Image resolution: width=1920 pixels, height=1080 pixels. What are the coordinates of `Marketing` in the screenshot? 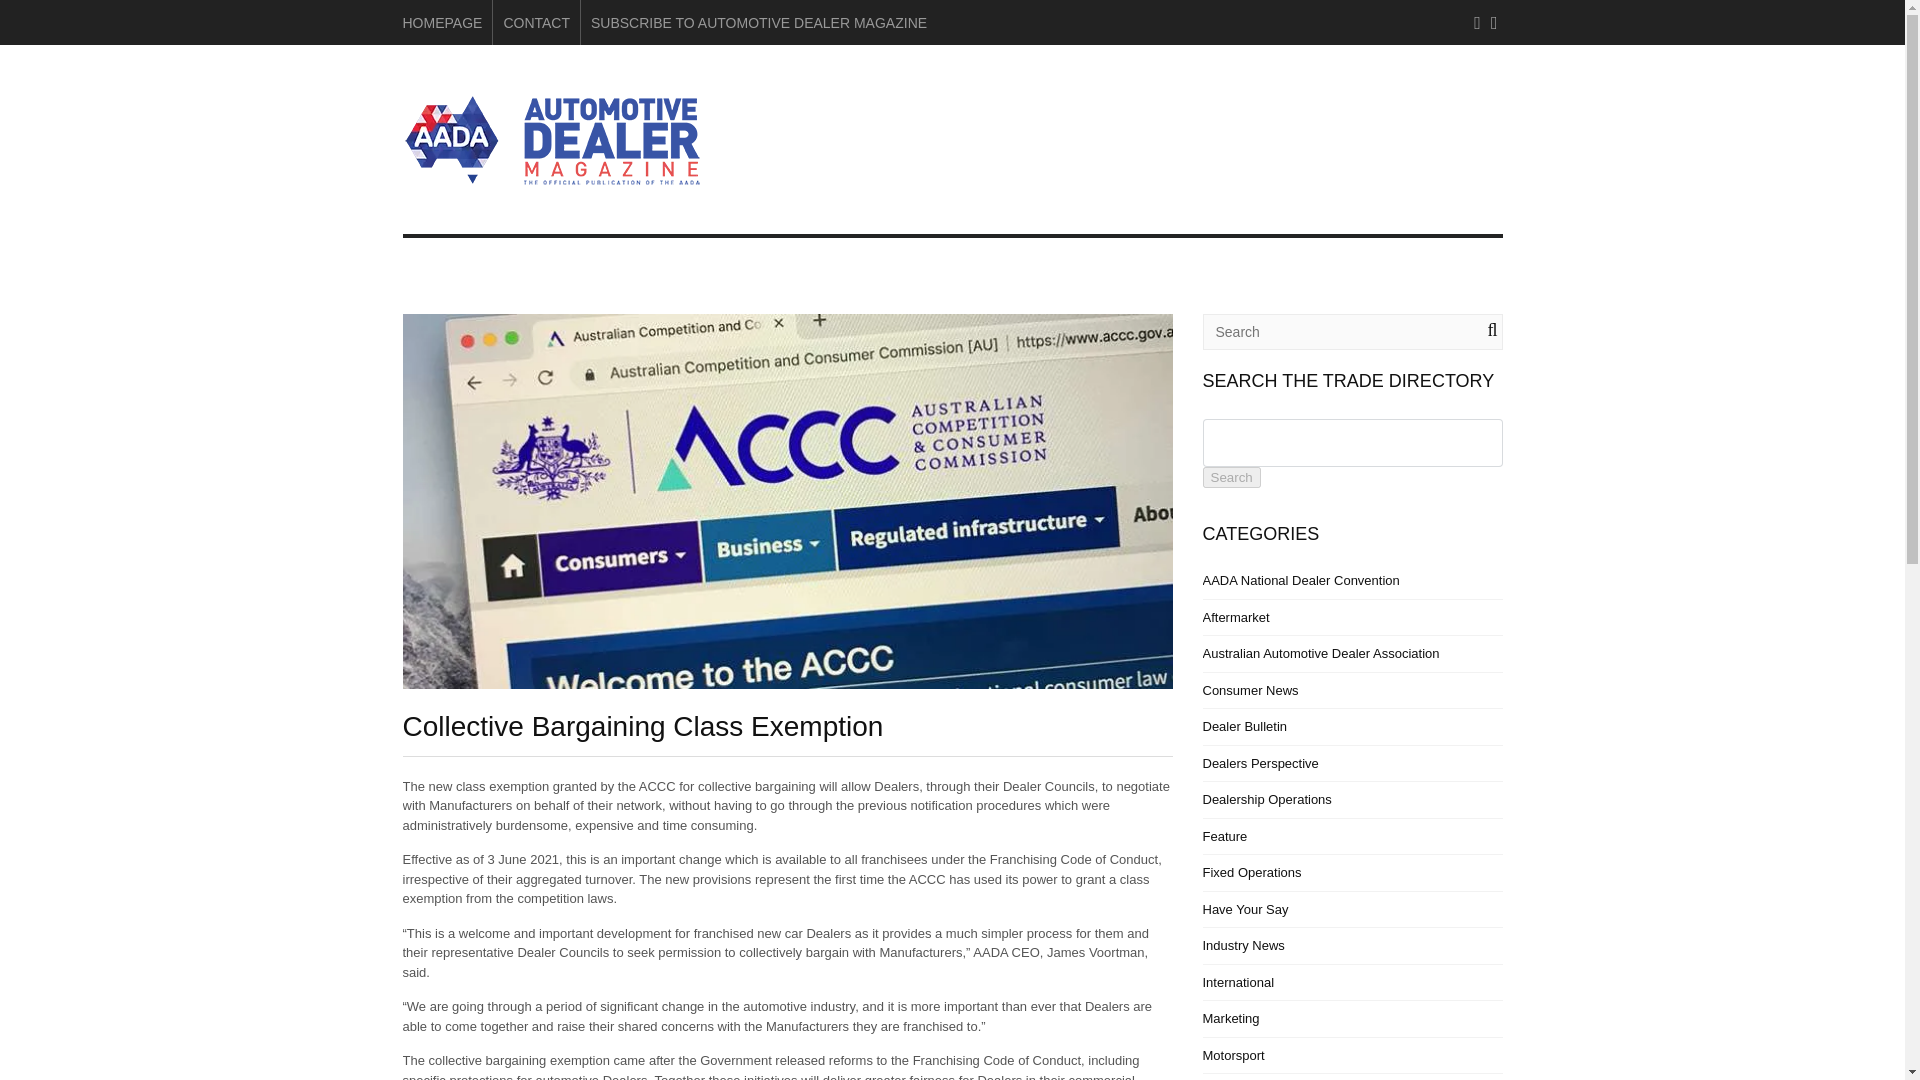 It's located at (1230, 1018).